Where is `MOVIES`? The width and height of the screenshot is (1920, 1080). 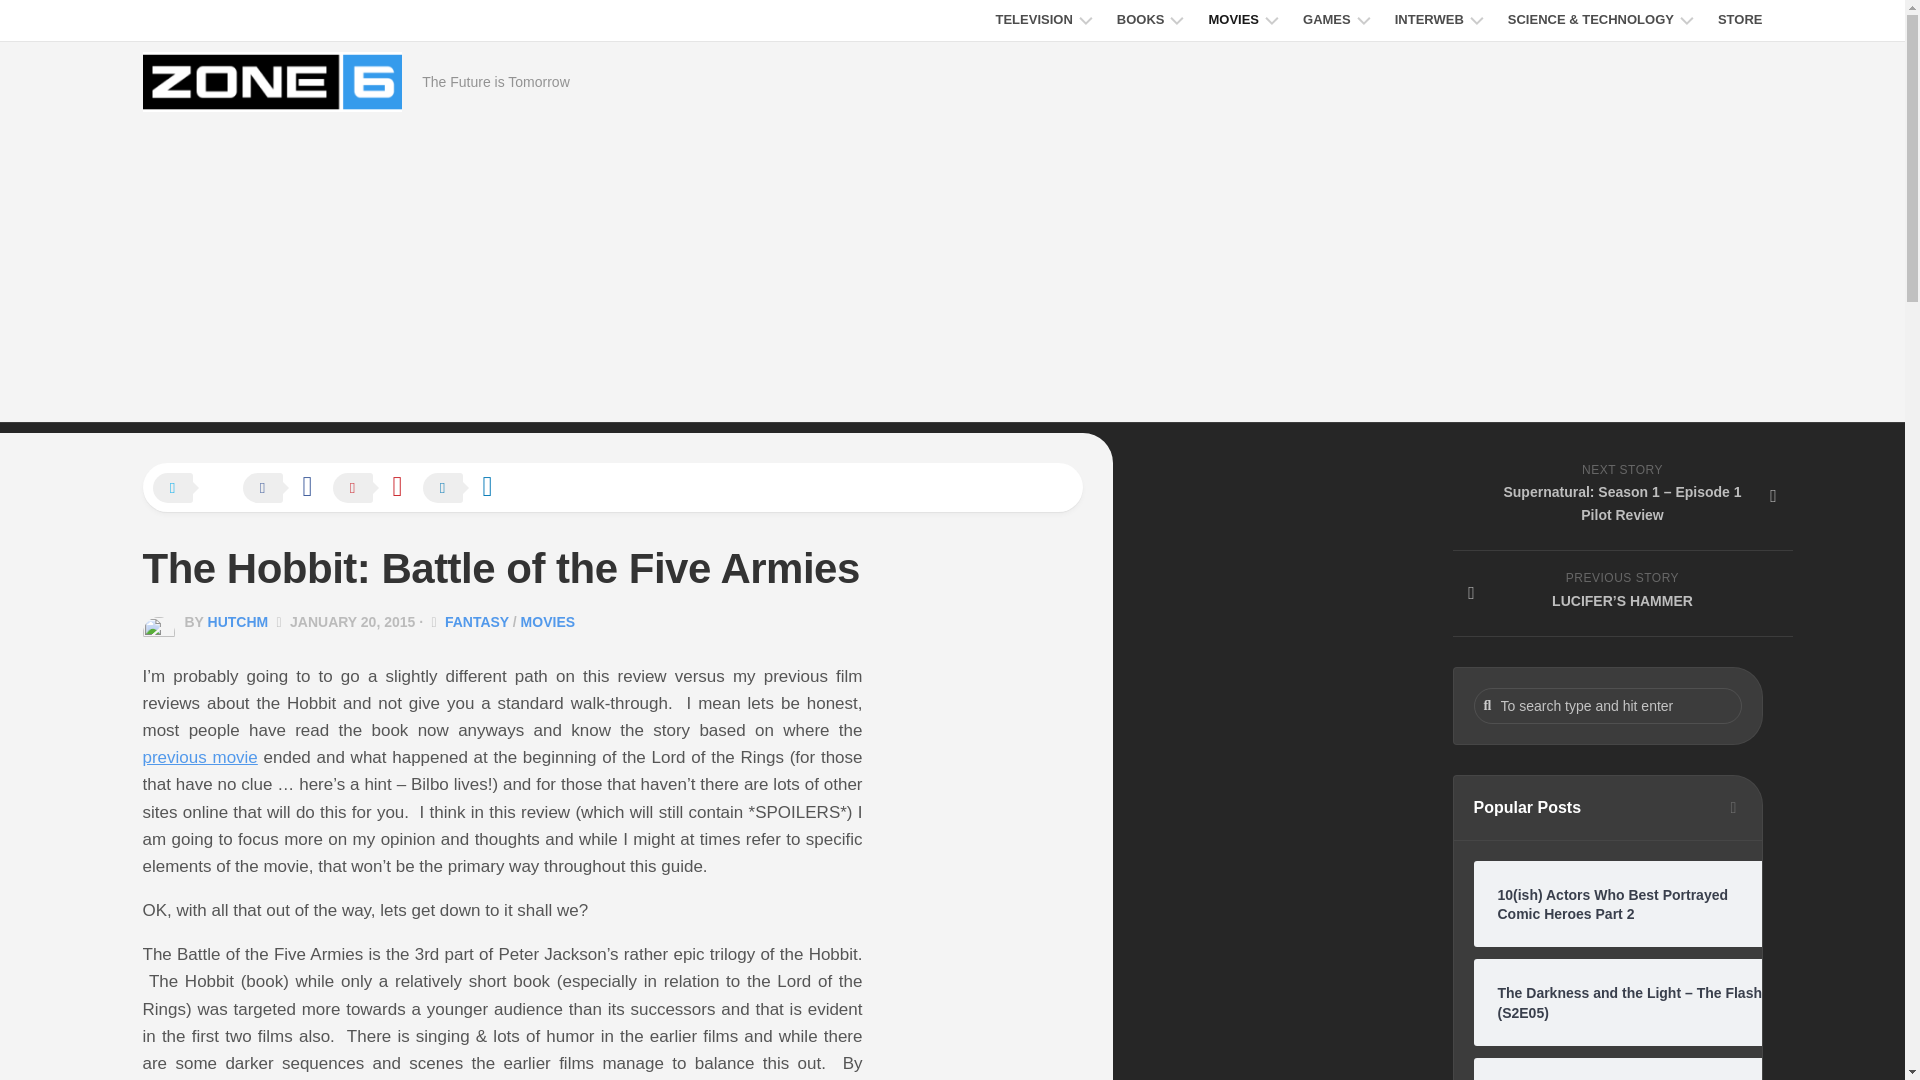
MOVIES is located at coordinates (1233, 20).